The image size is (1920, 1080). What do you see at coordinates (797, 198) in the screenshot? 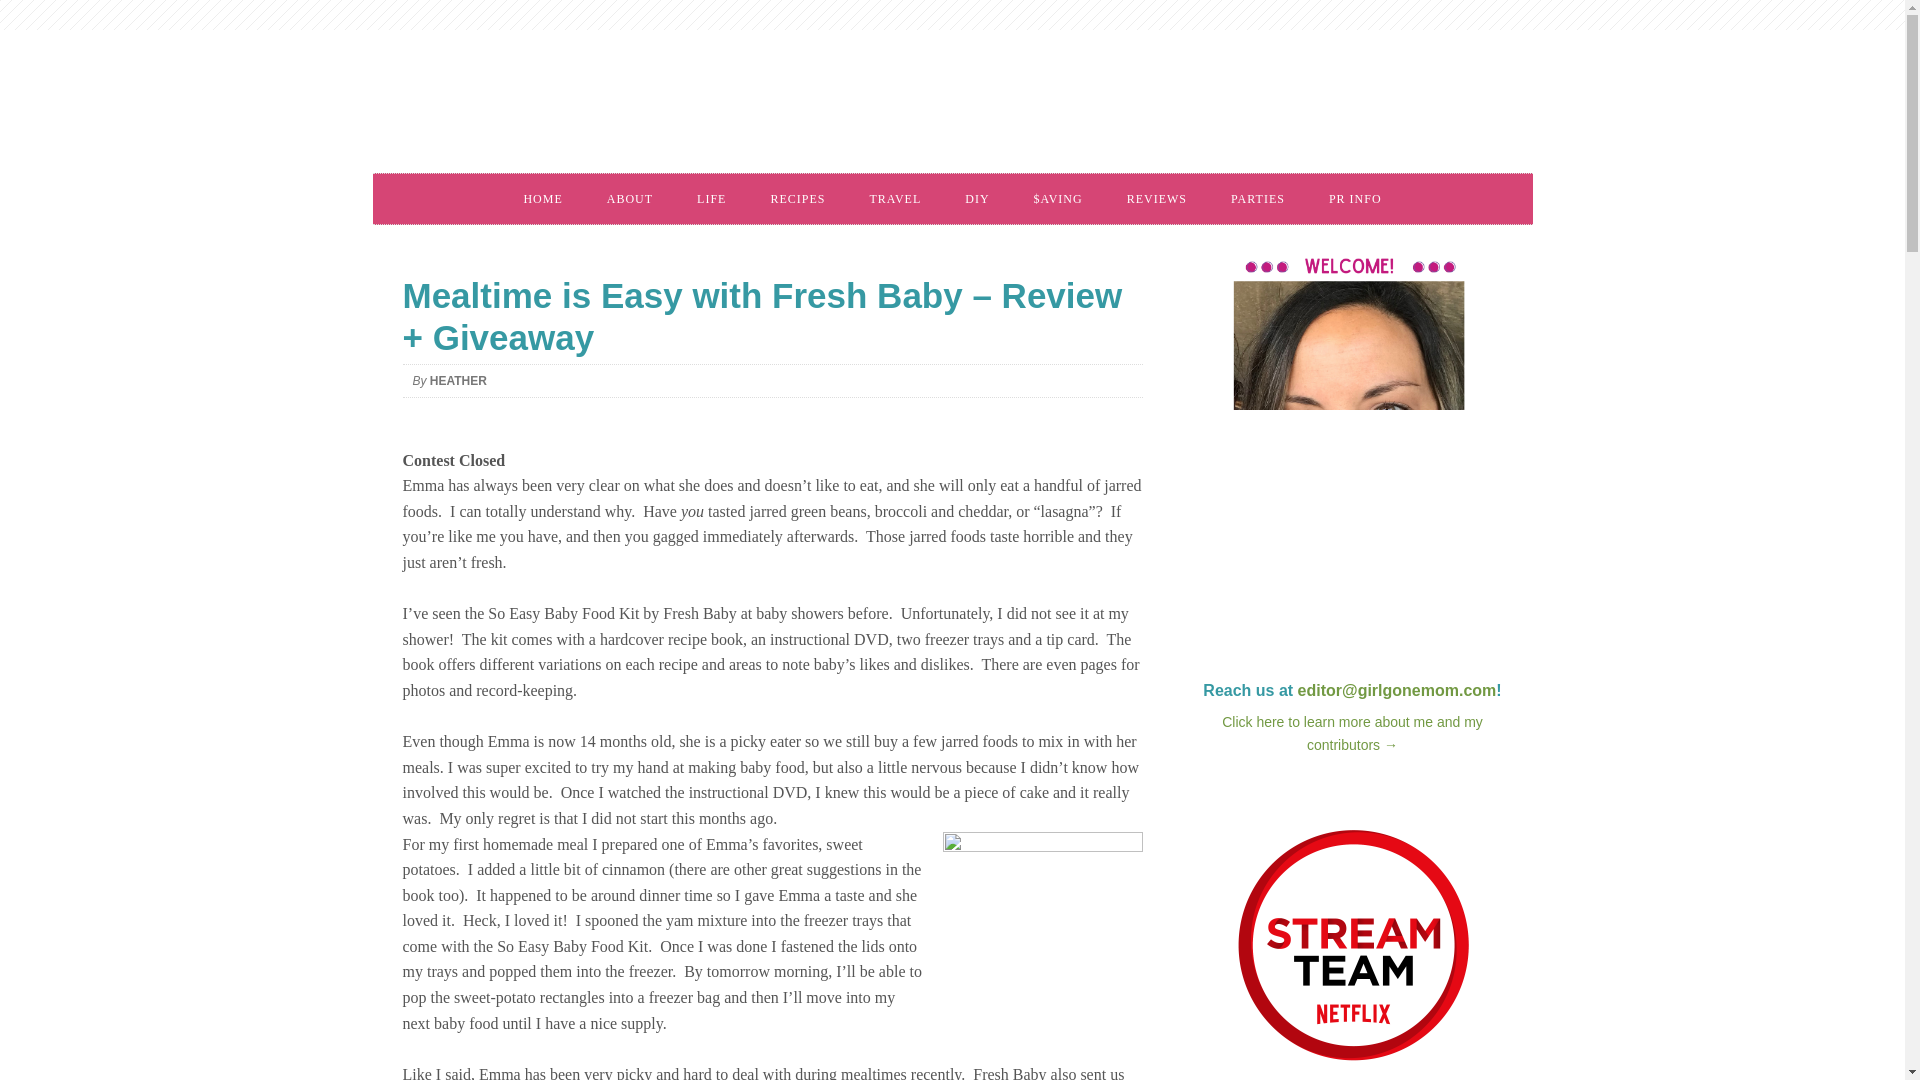
I see `RECIPES` at bounding box center [797, 198].